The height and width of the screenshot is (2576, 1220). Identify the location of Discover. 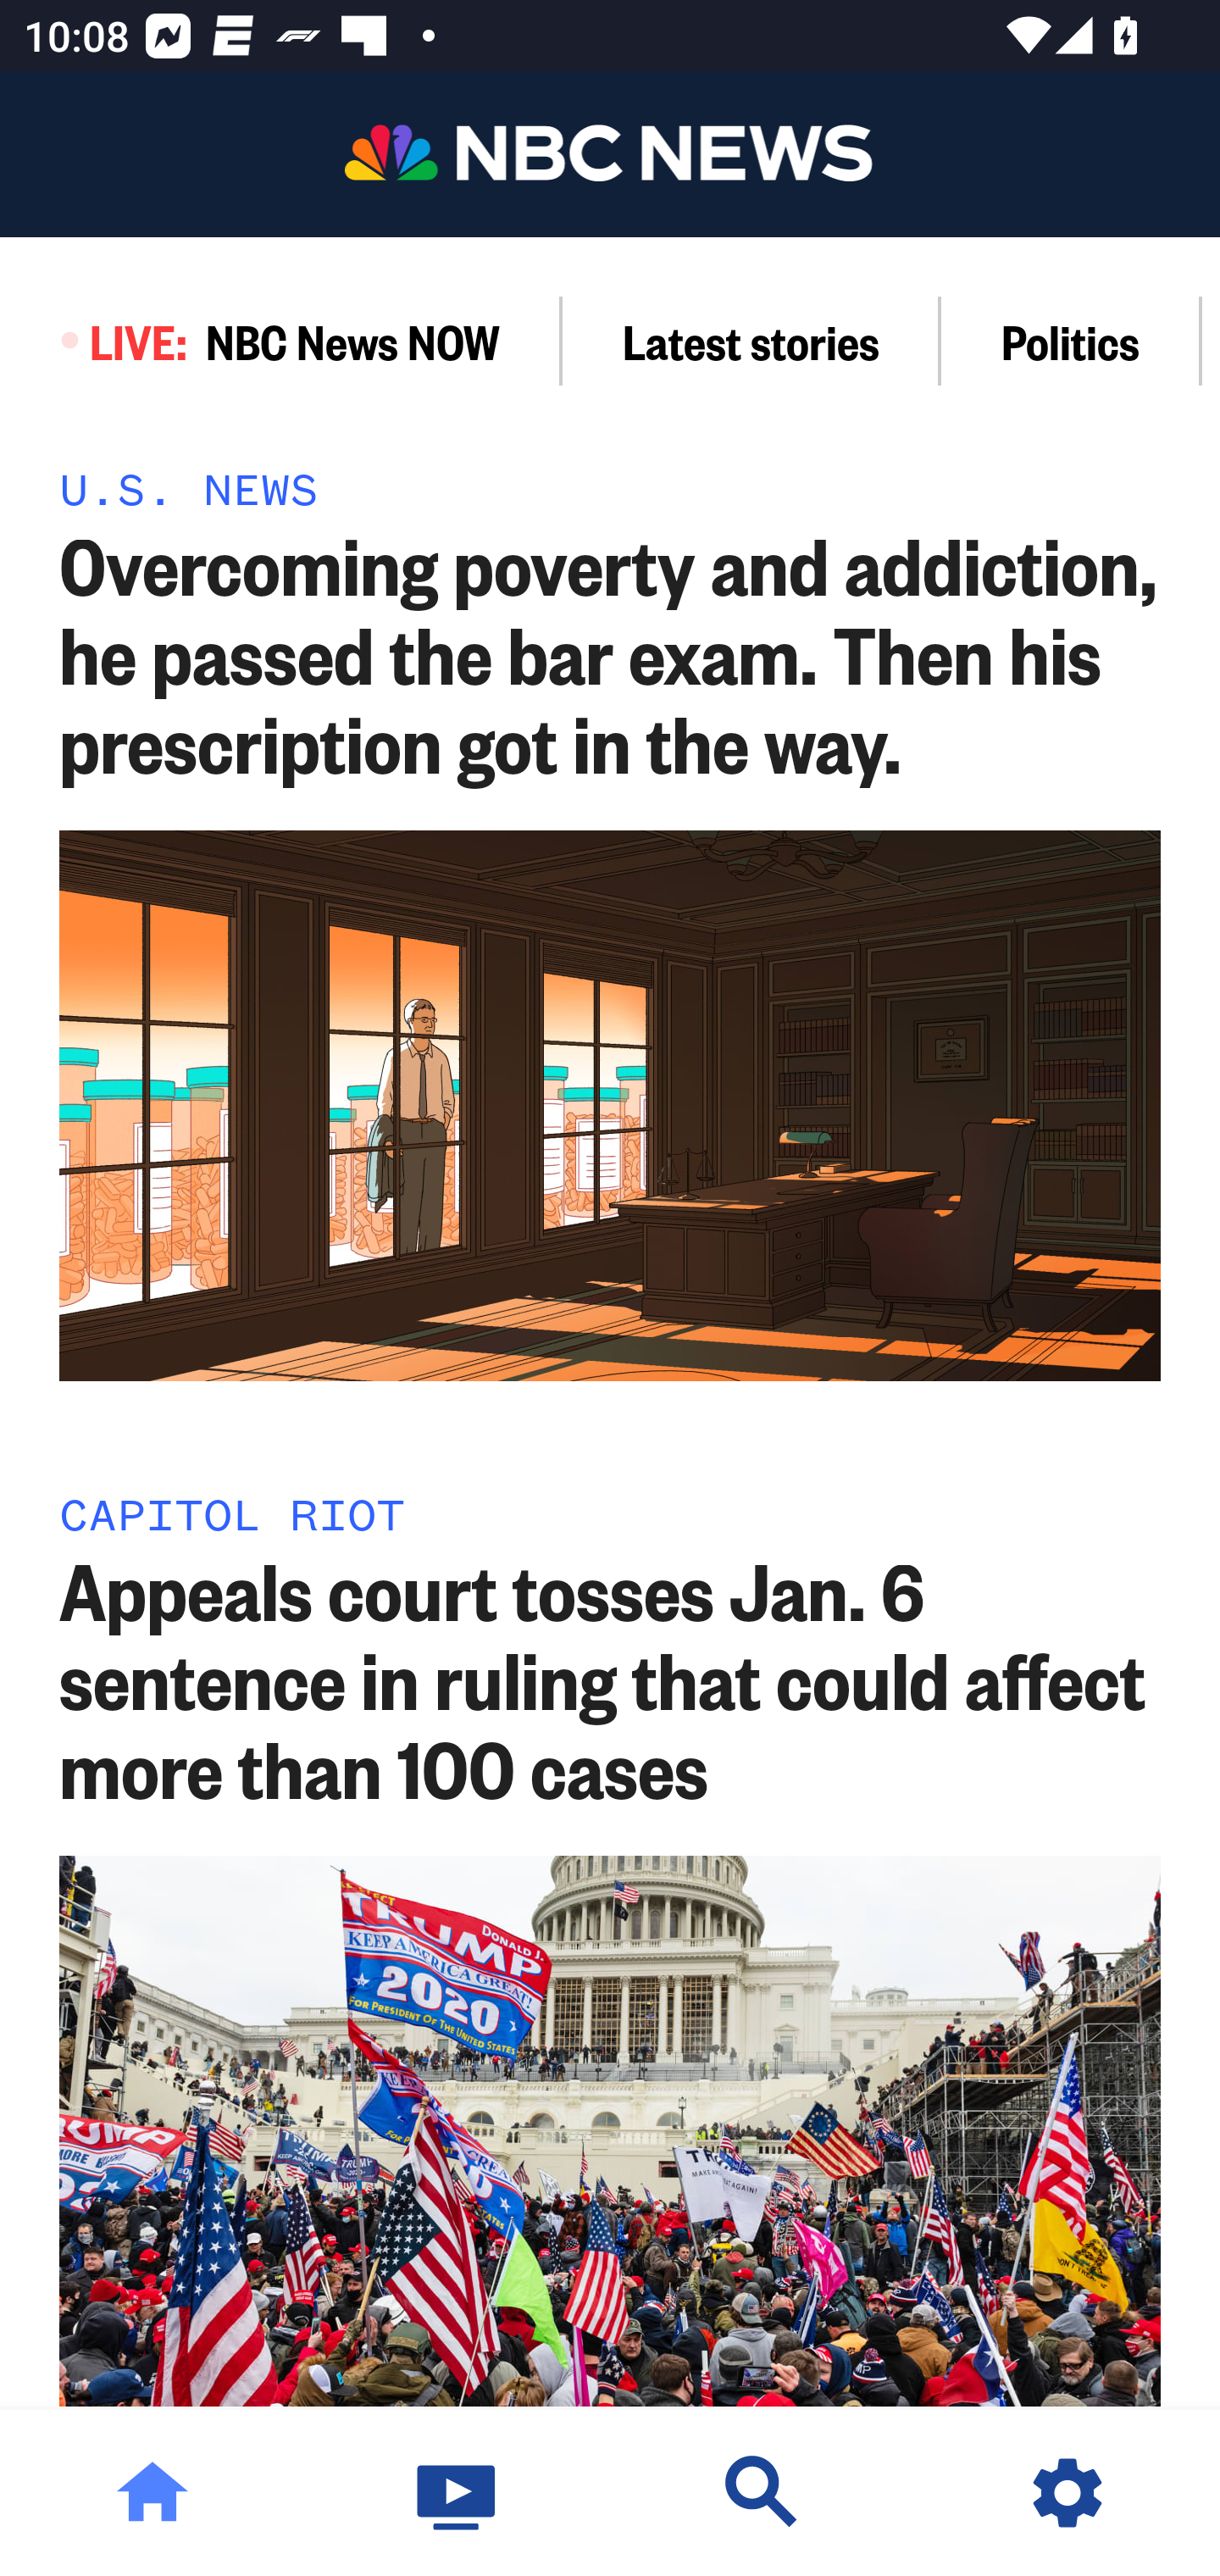
(762, 2493).